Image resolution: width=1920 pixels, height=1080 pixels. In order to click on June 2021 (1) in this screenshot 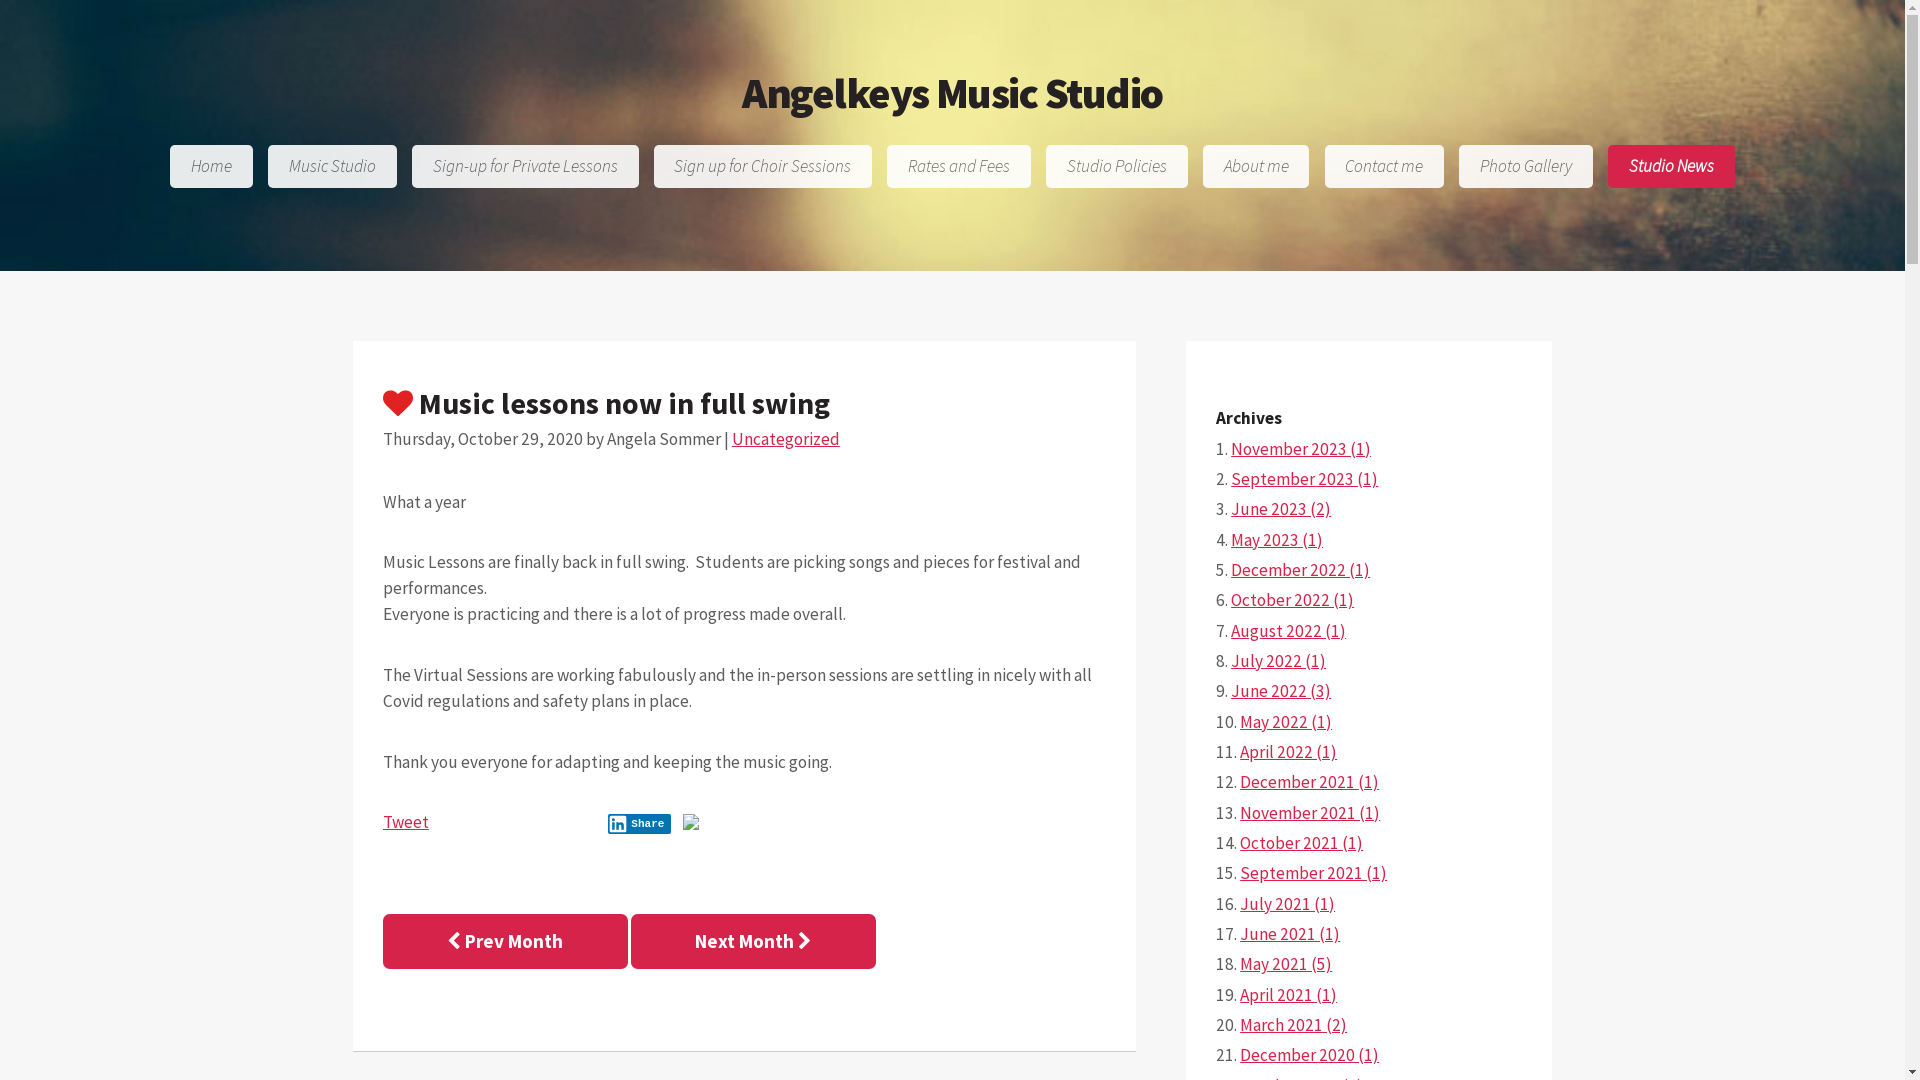, I will do `click(1290, 934)`.